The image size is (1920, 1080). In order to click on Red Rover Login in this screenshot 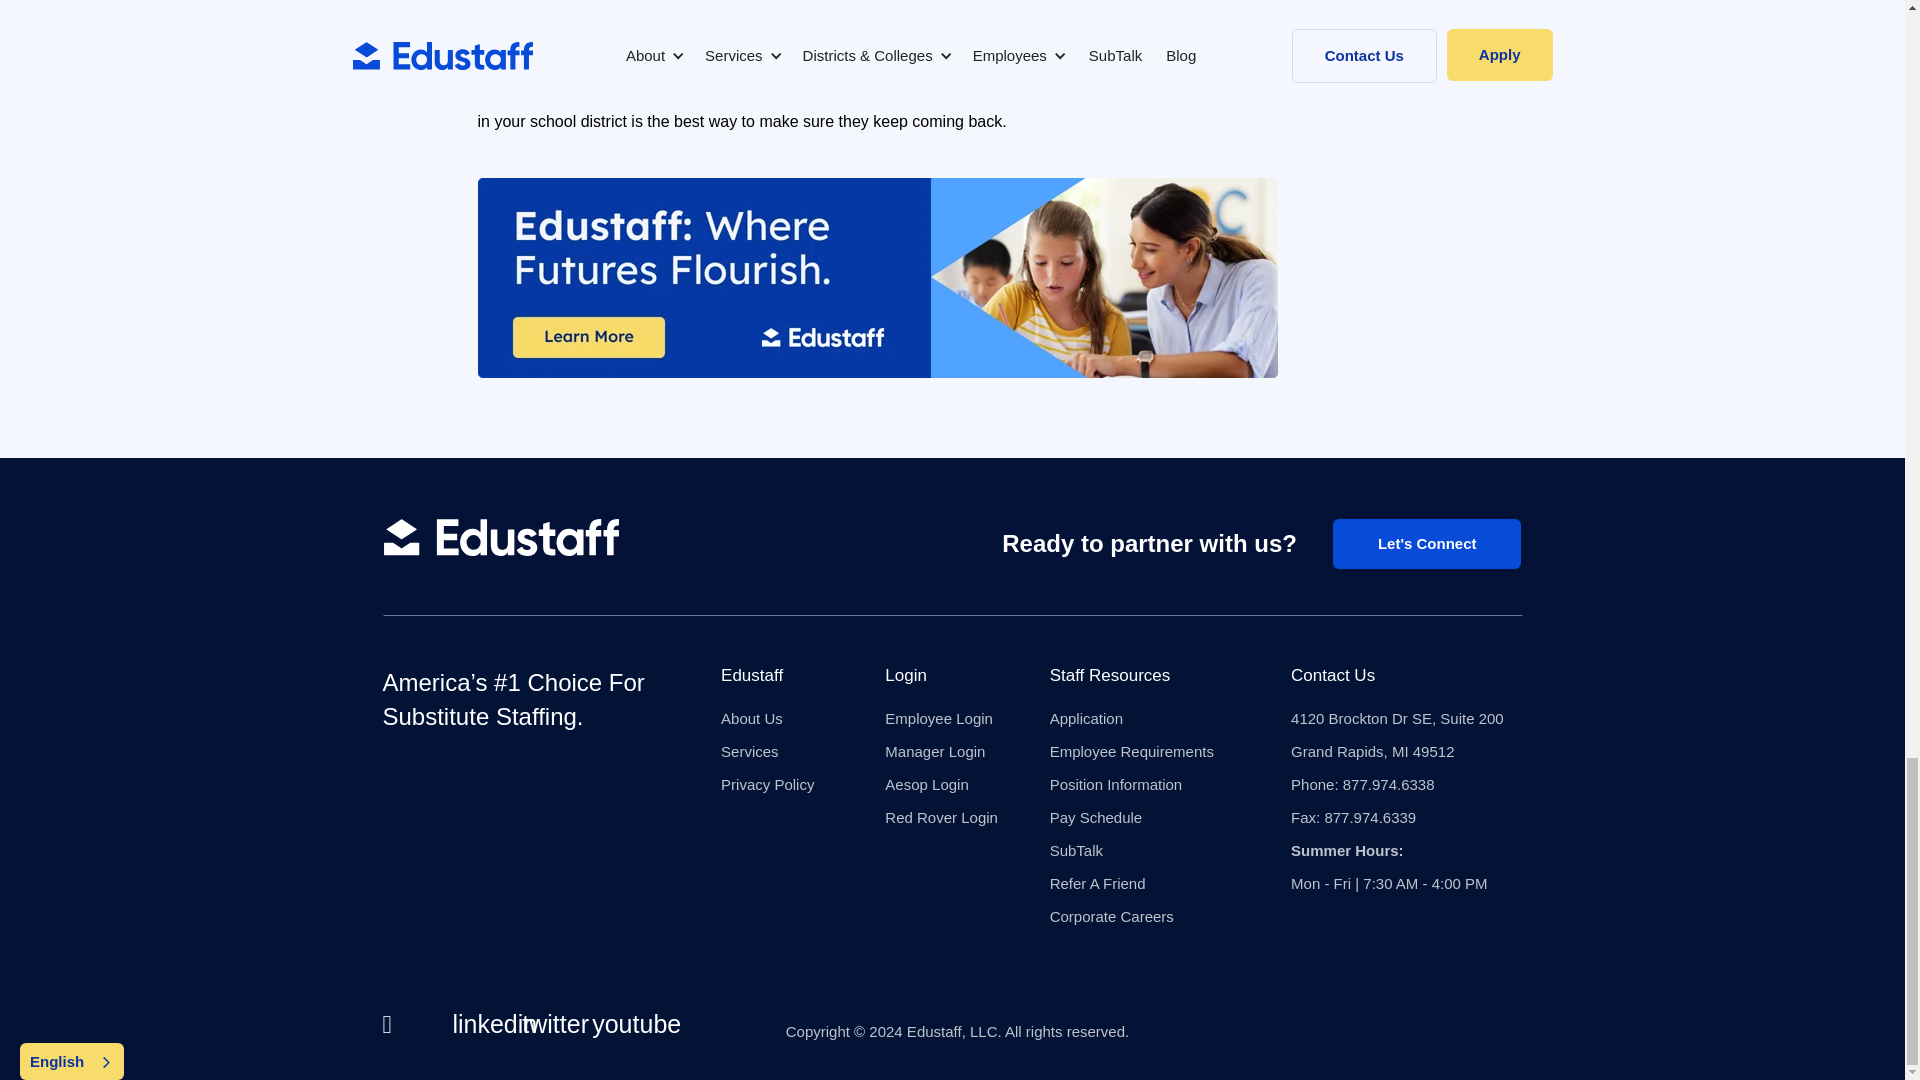, I will do `click(942, 817)`.